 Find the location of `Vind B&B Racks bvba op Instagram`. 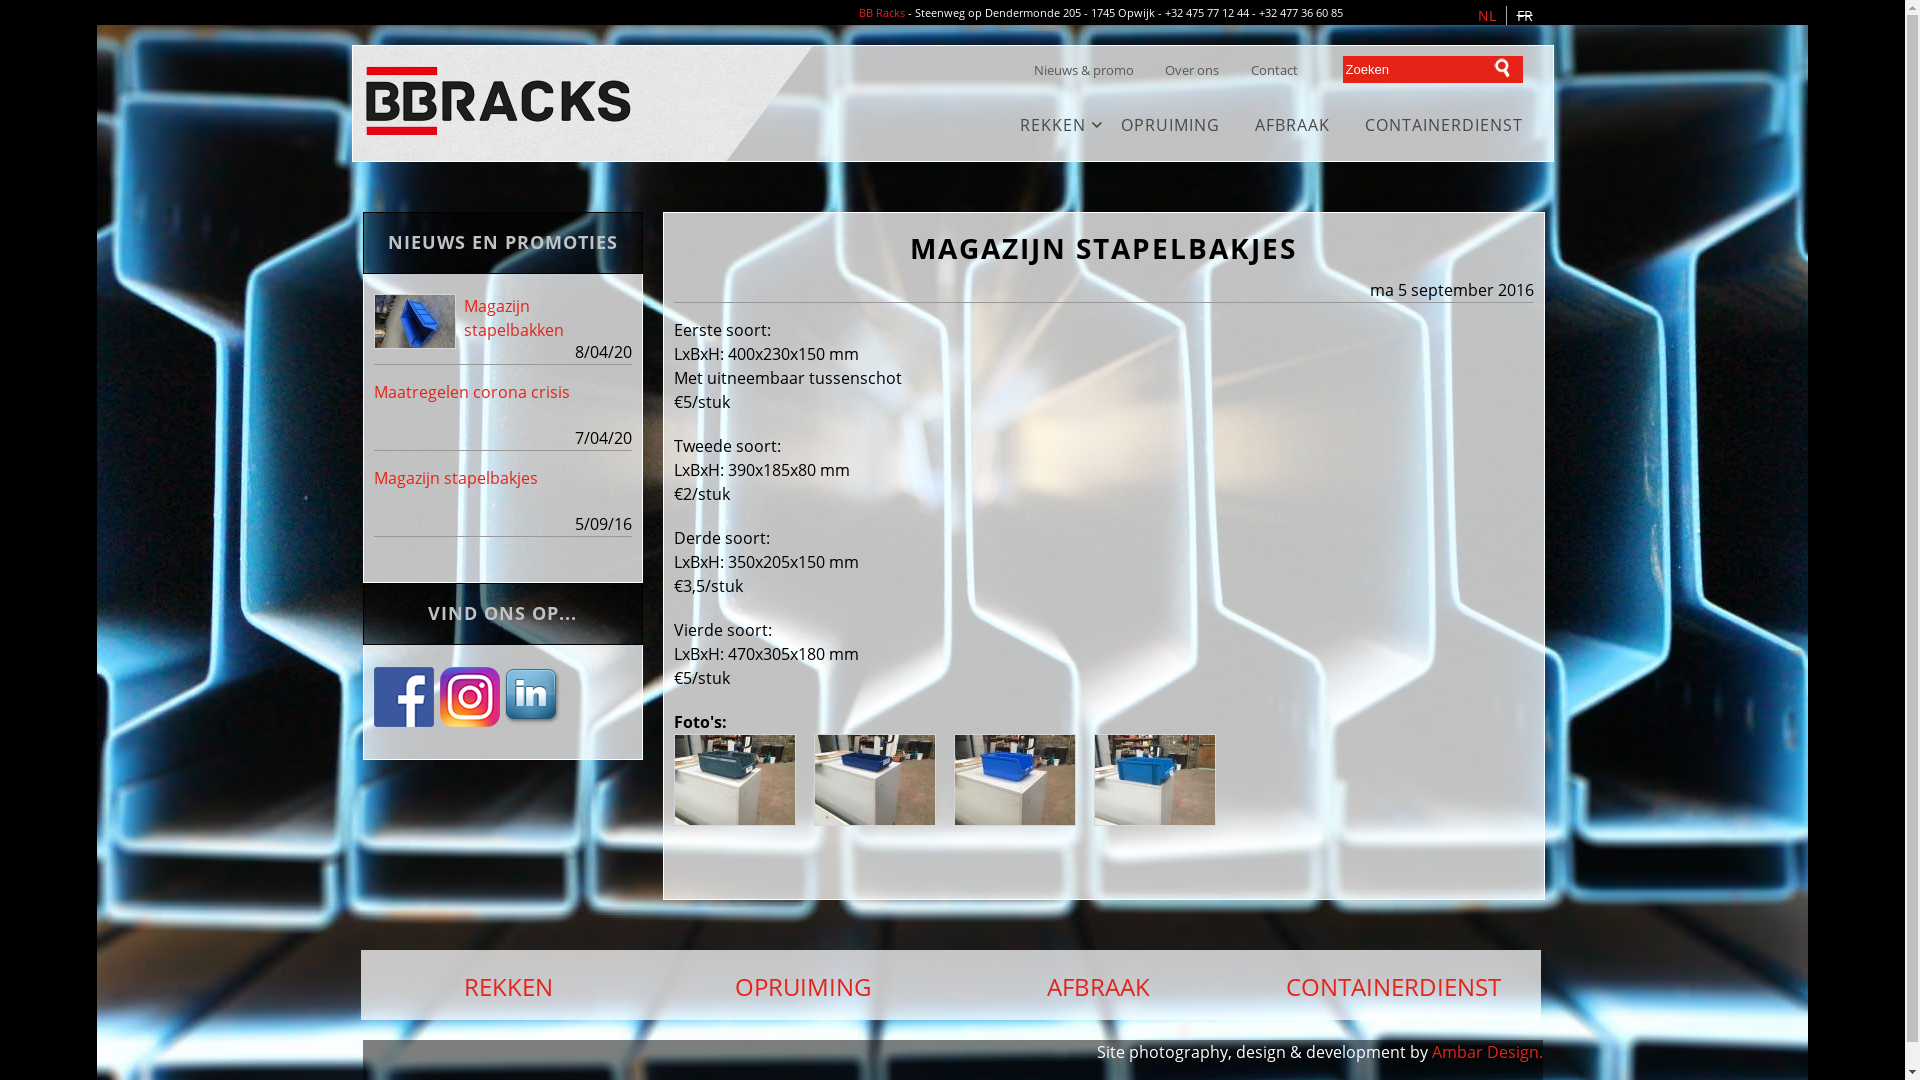

Vind B&B Racks bvba op Instagram is located at coordinates (470, 697).